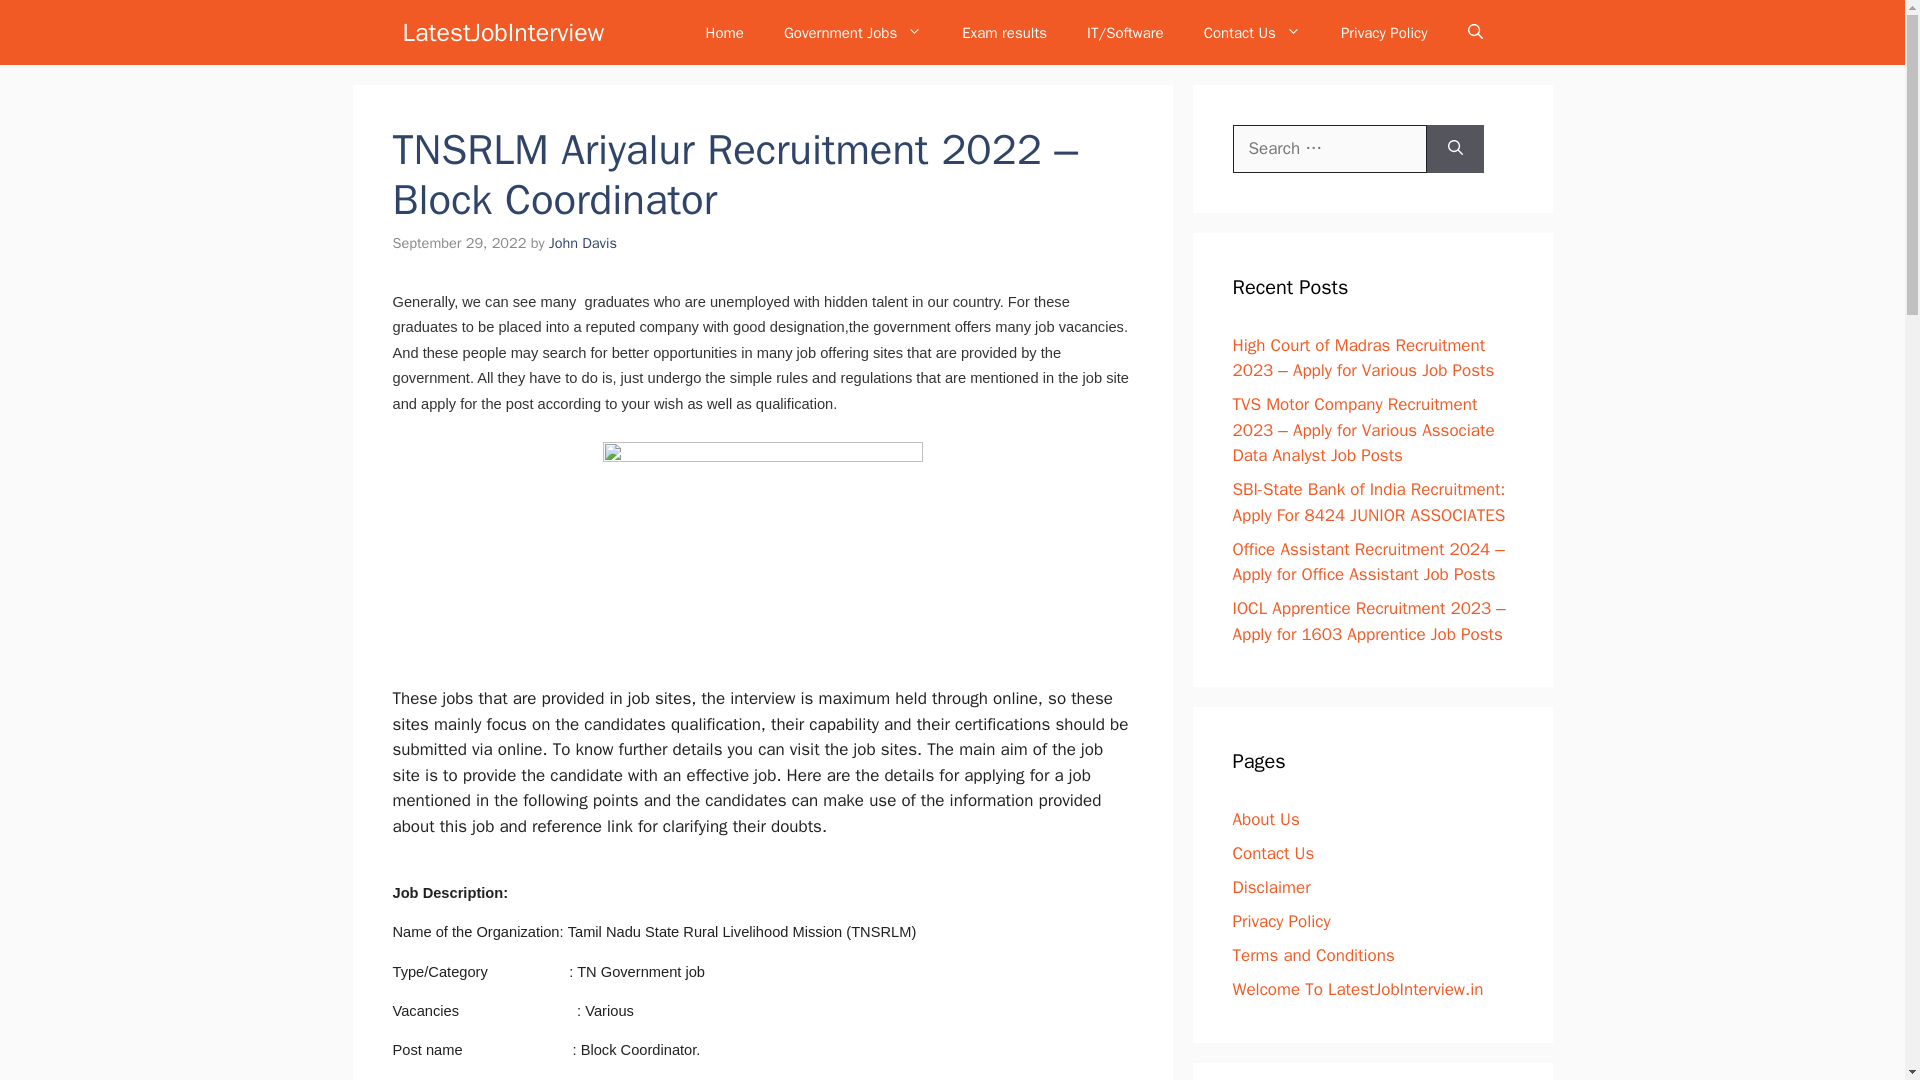  What do you see at coordinates (1357, 989) in the screenshot?
I see `Welcome To LatestJobInterview.in` at bounding box center [1357, 989].